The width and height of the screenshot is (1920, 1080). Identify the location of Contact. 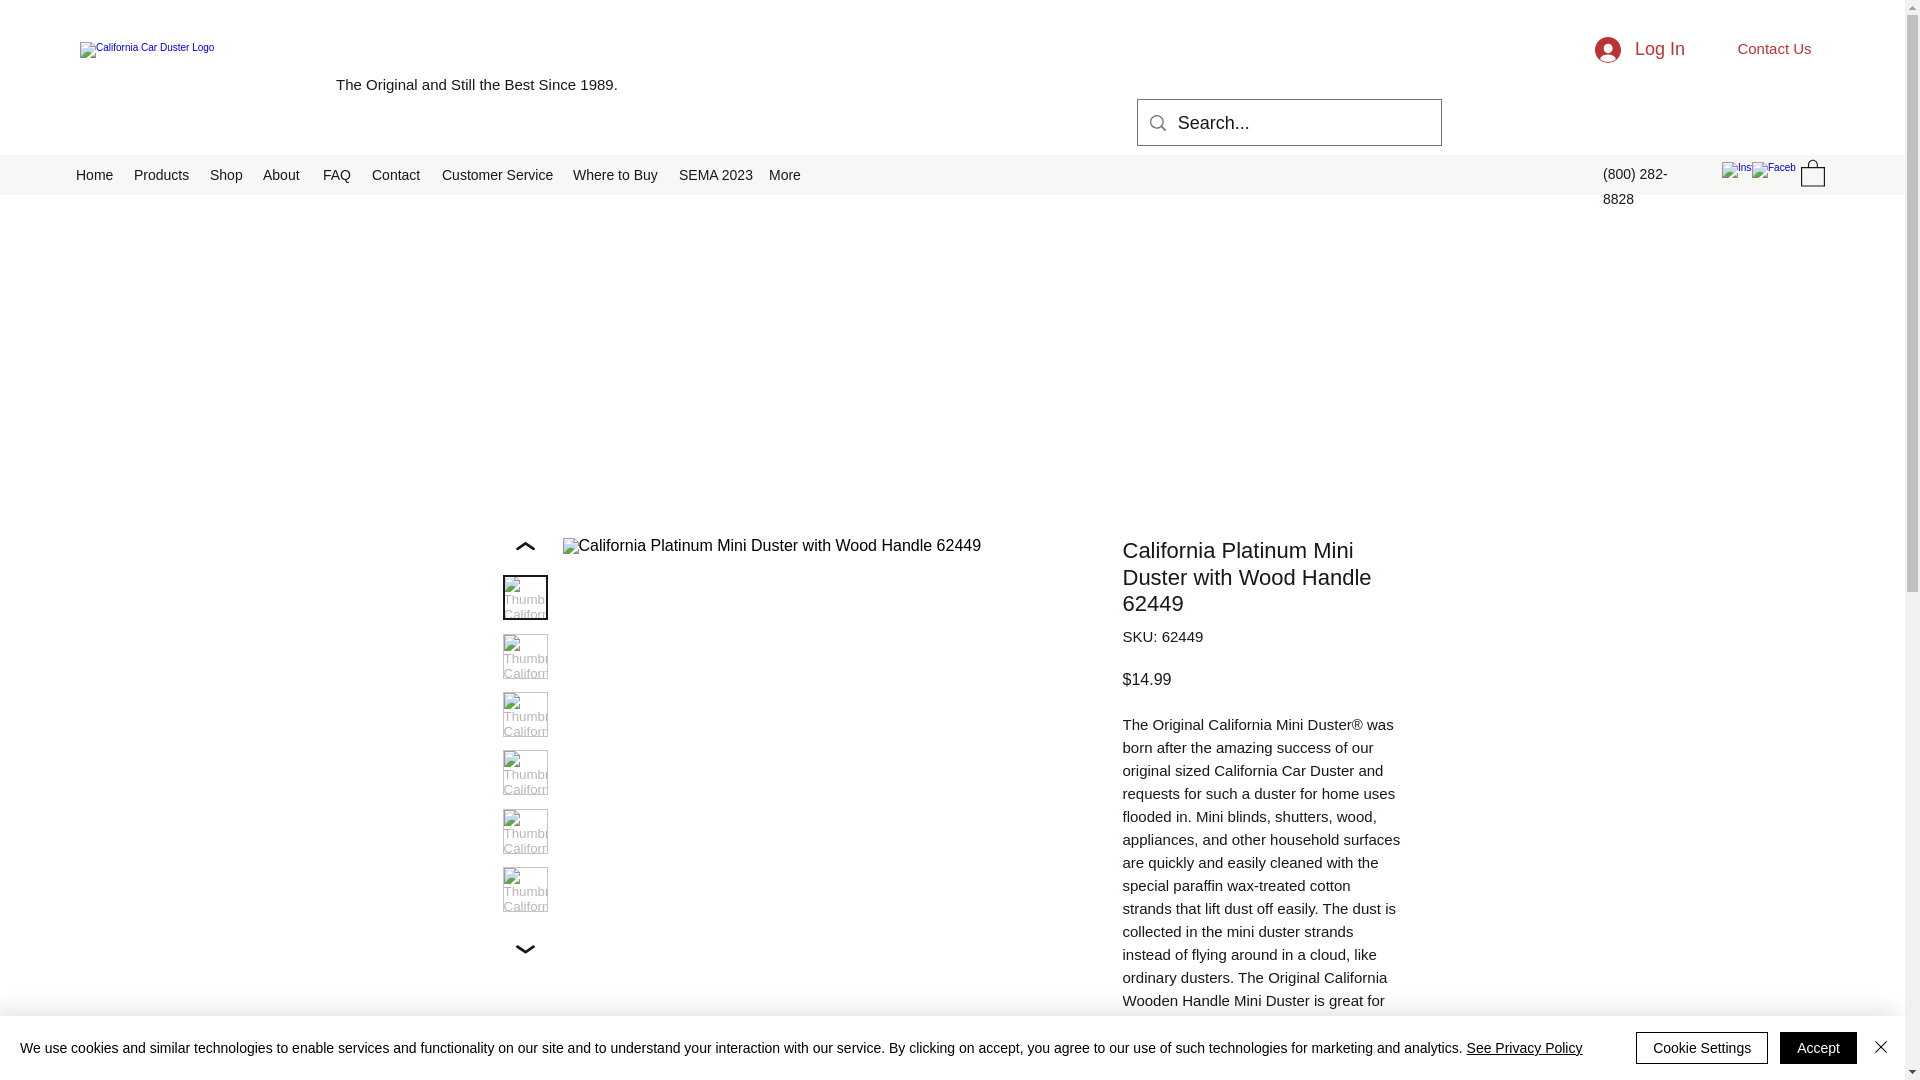
(397, 174).